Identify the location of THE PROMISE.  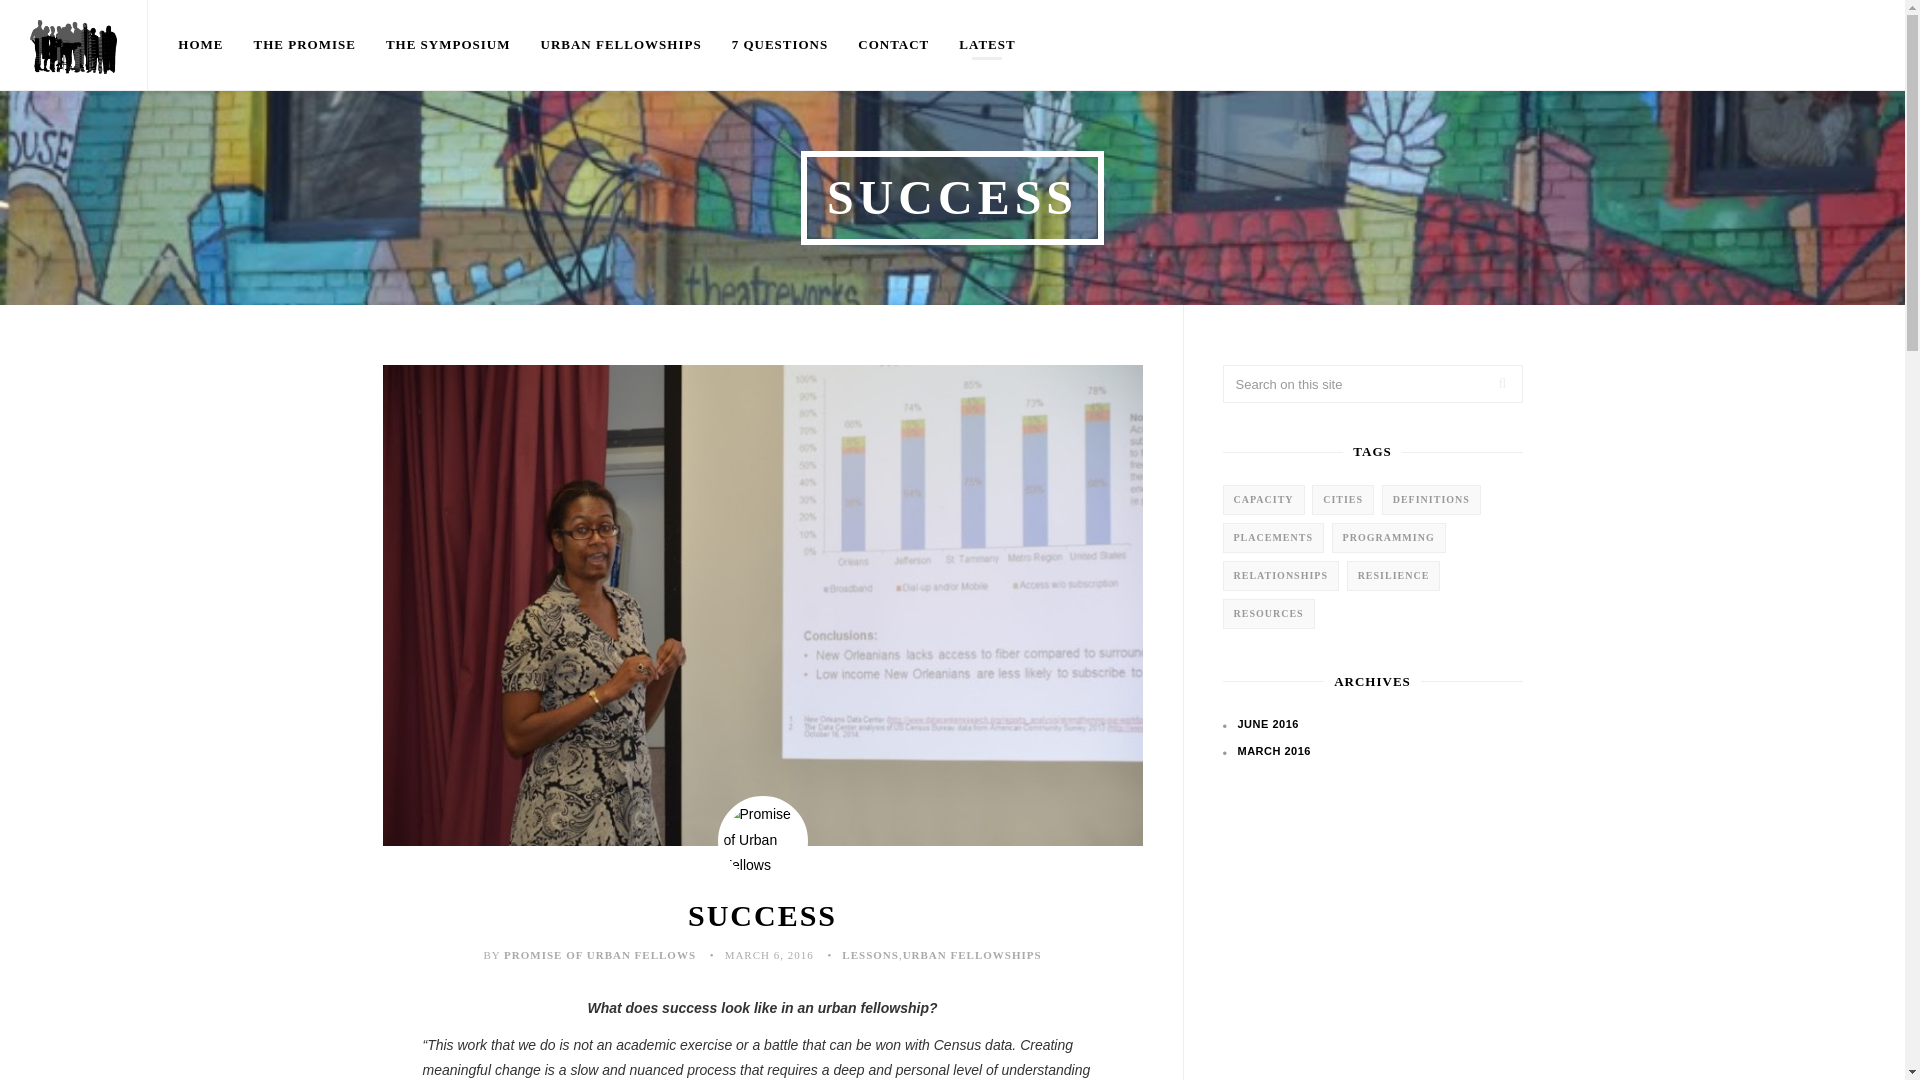
(304, 45).